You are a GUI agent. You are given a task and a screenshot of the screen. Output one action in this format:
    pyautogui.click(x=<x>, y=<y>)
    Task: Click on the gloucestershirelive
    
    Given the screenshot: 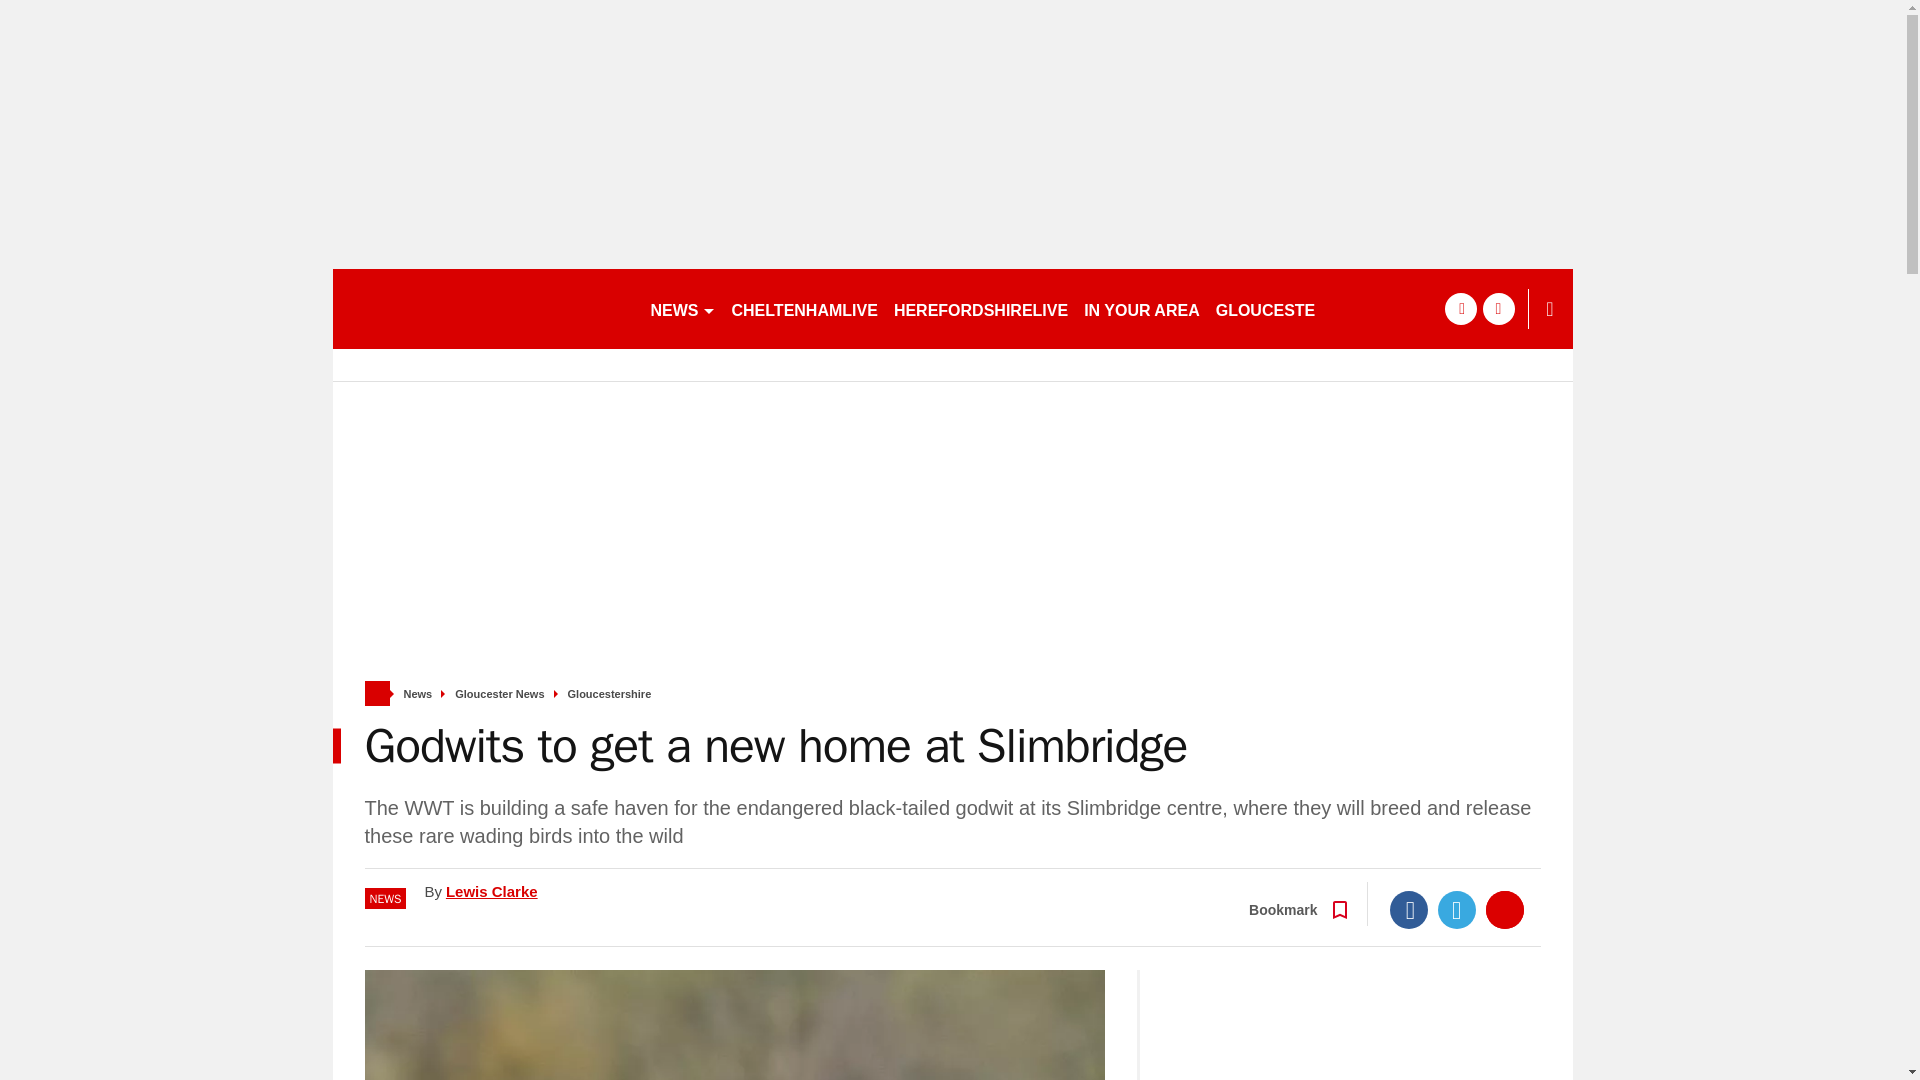 What is the action you would take?
    pyautogui.click(x=482, y=308)
    